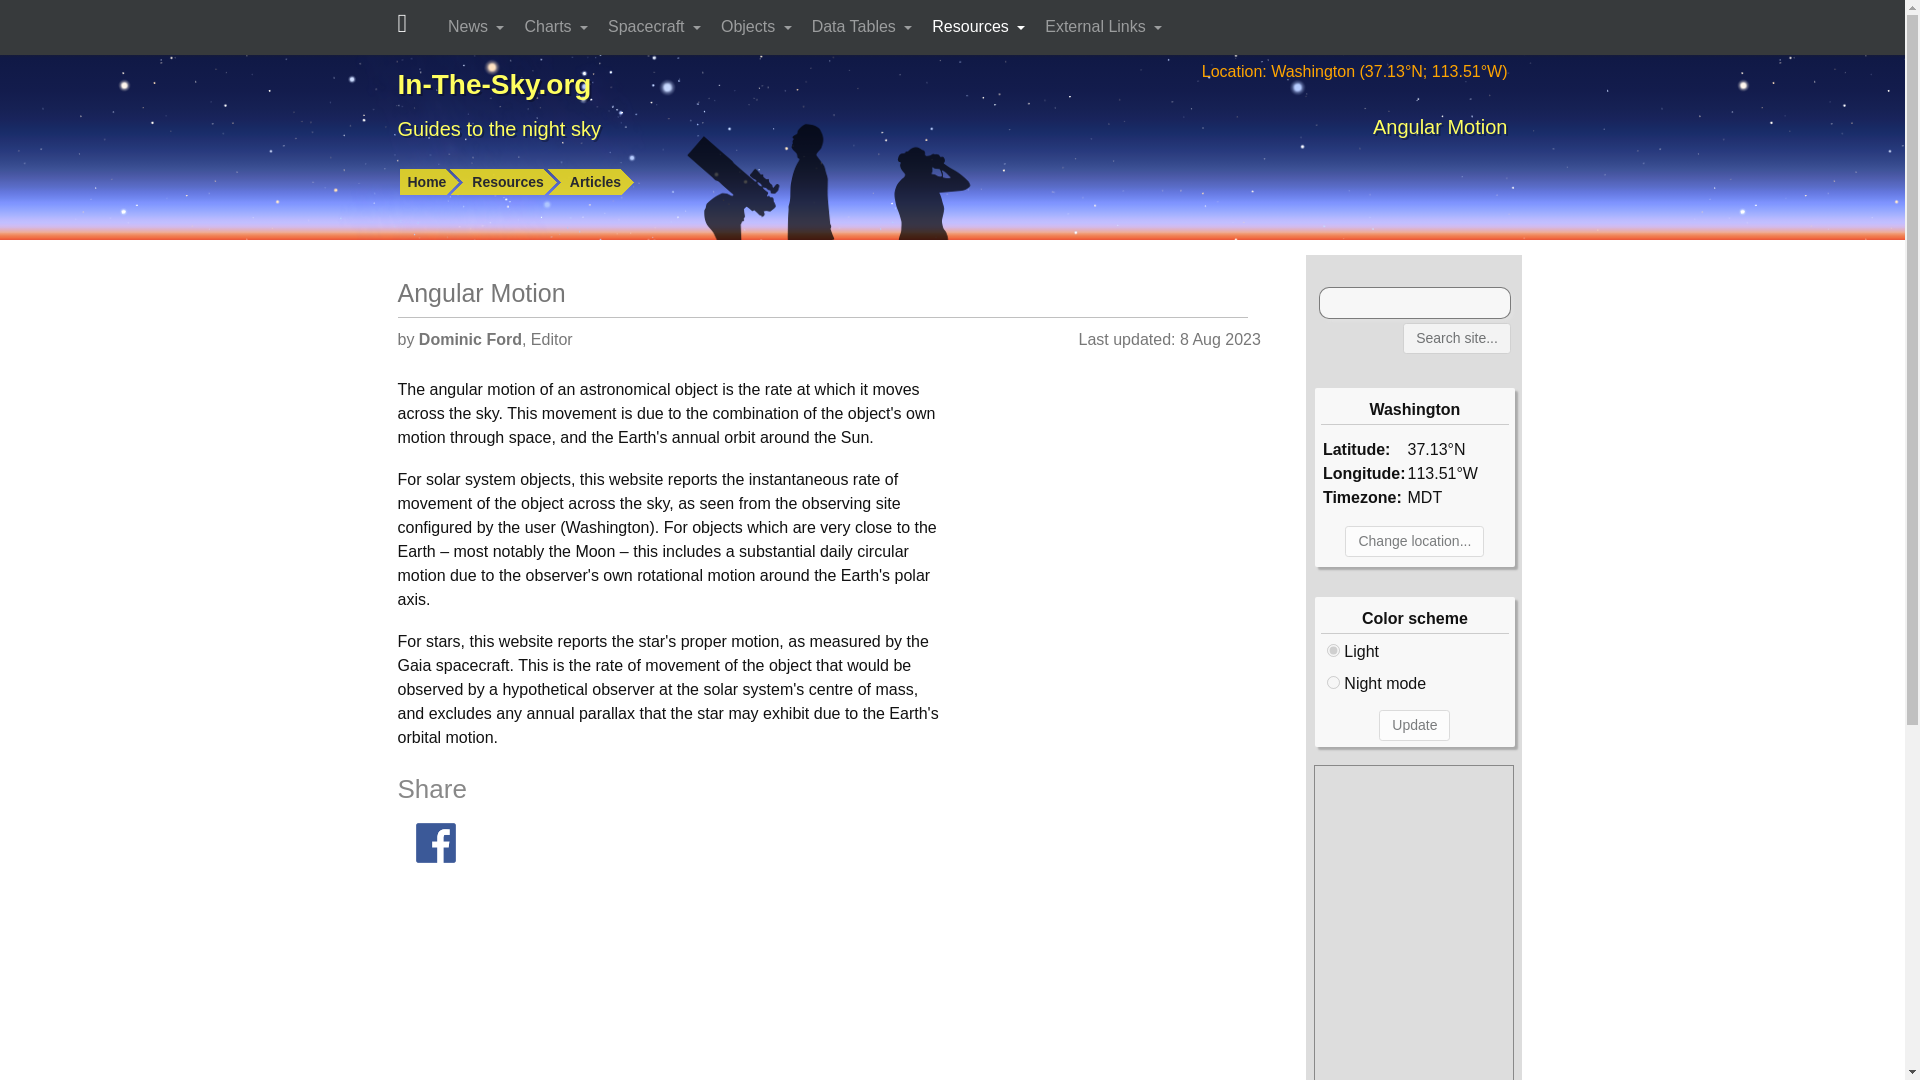 This screenshot has width=1920, height=1080. Describe the element at coordinates (1333, 650) in the screenshot. I see `0` at that location.